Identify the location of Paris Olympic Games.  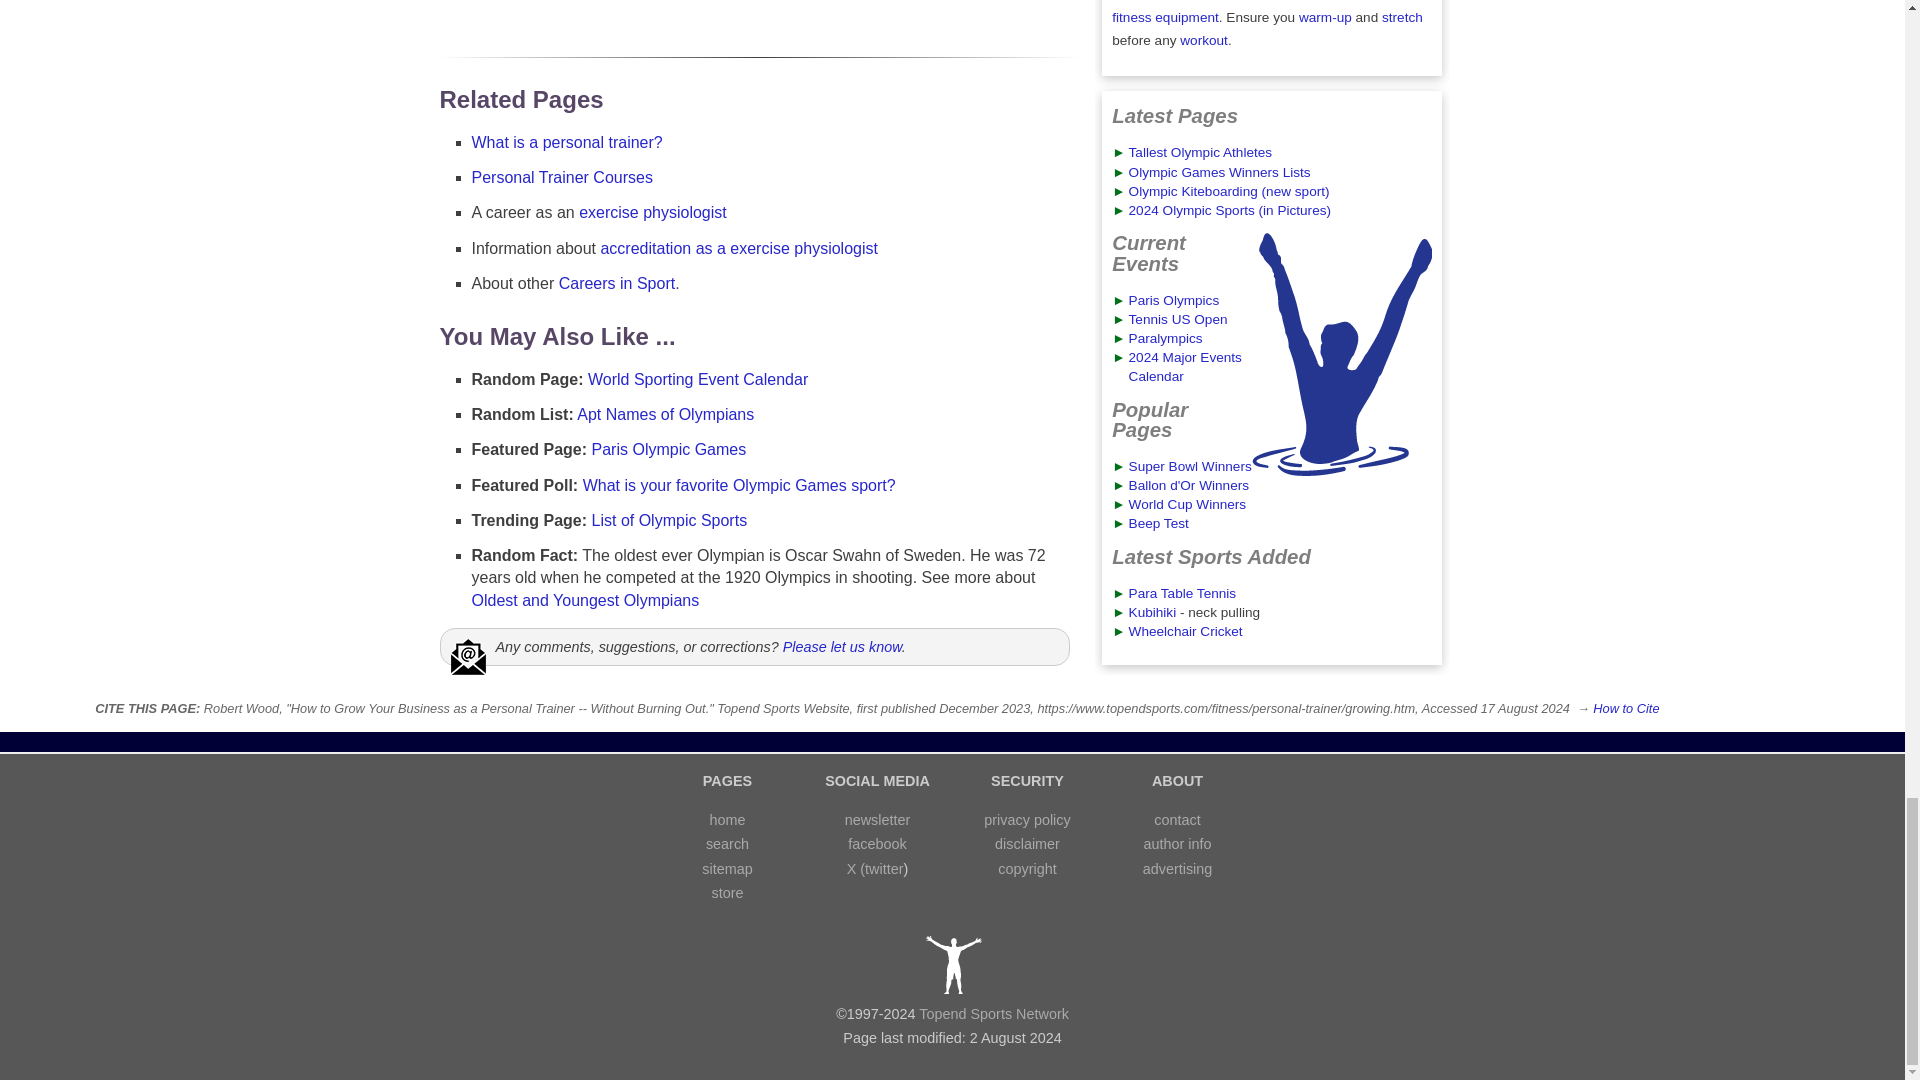
(668, 448).